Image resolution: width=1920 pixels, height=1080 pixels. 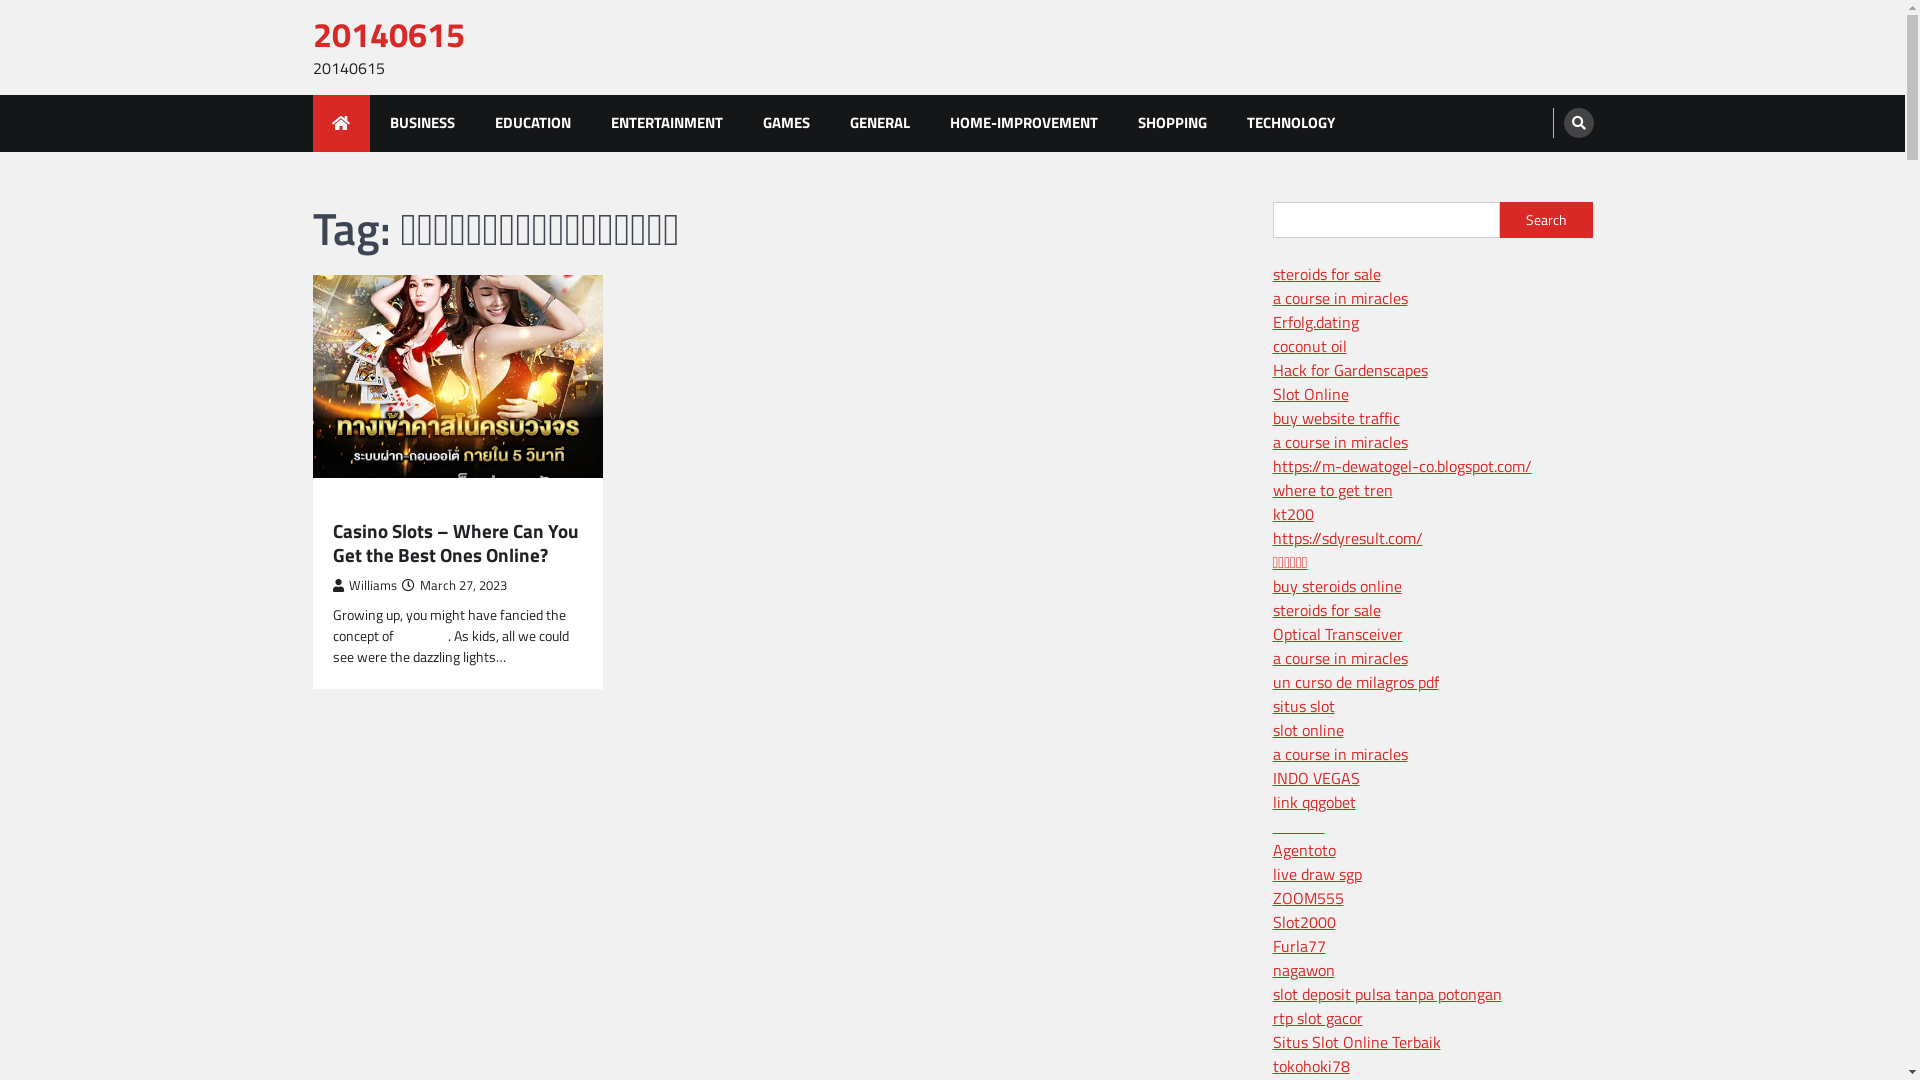 I want to click on situs slot, so click(x=1303, y=706).